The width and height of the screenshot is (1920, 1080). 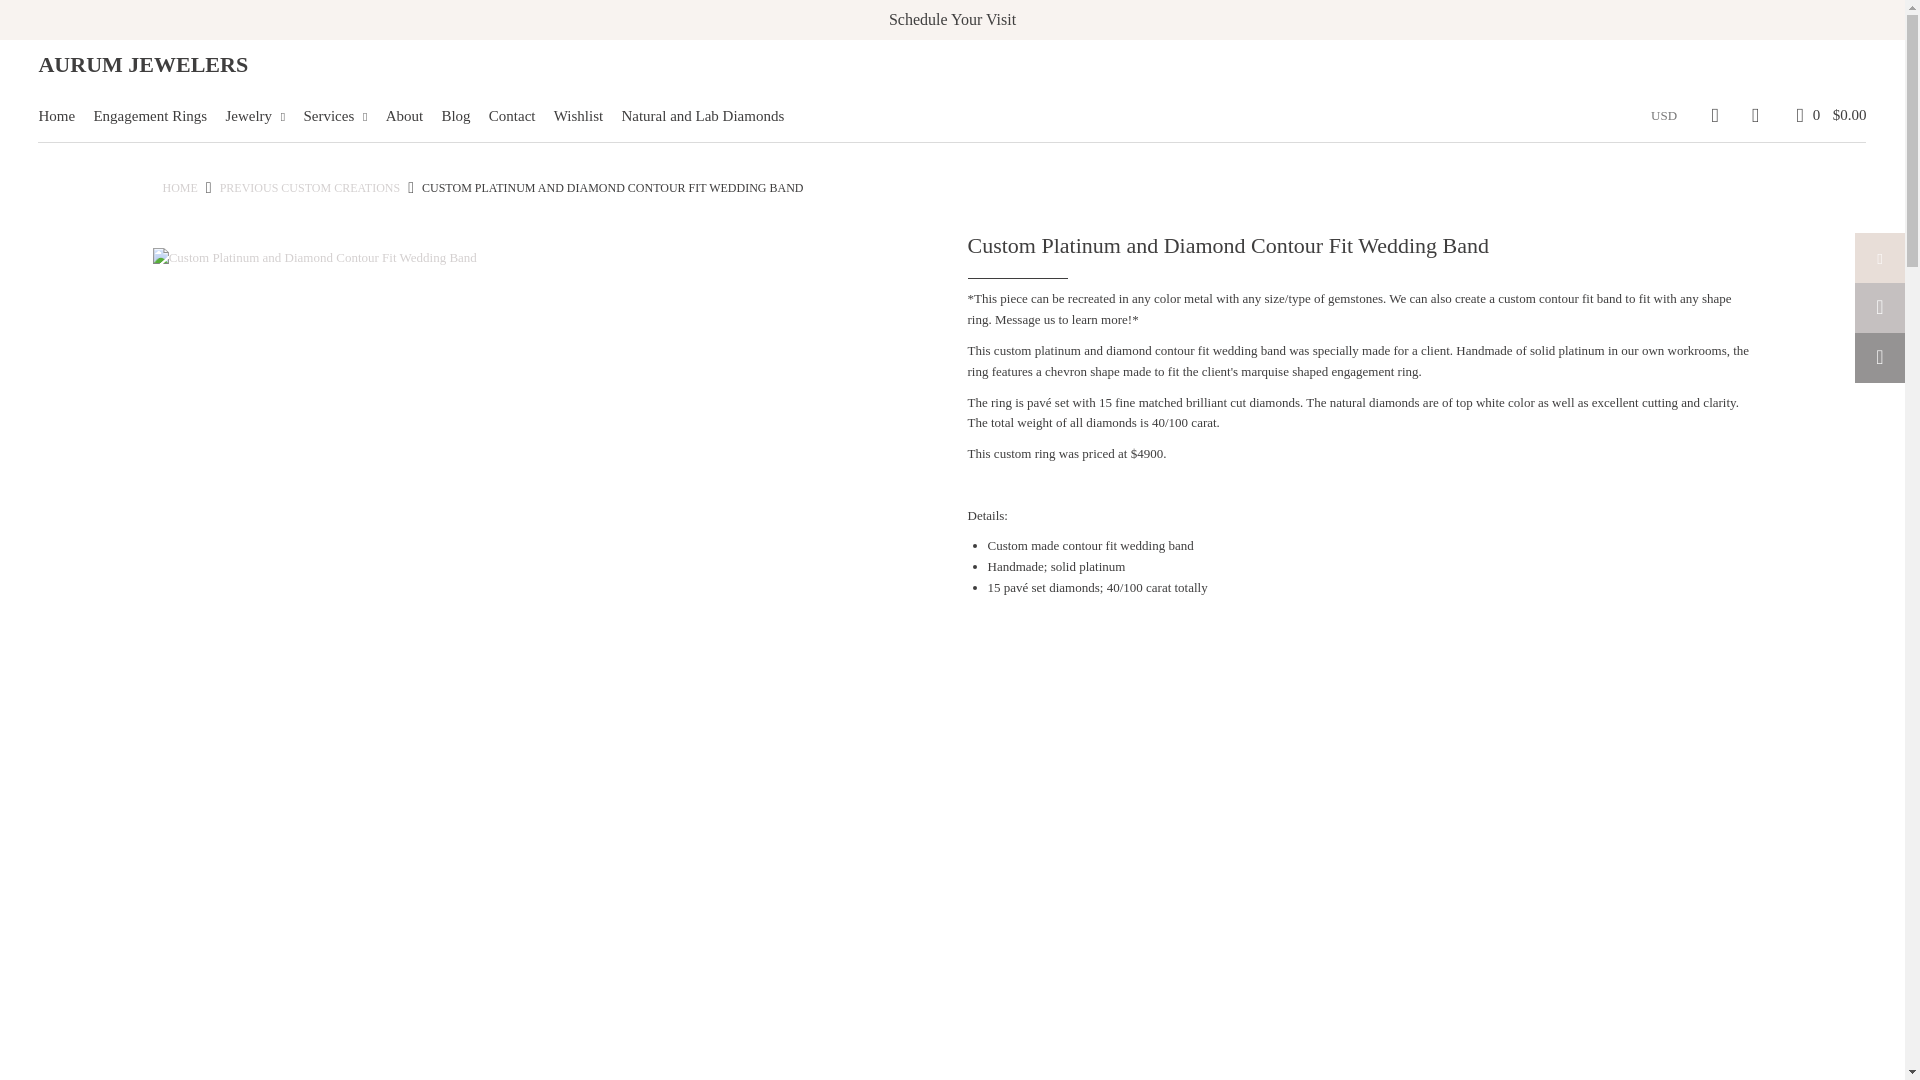 What do you see at coordinates (342, 116) in the screenshot?
I see `Services` at bounding box center [342, 116].